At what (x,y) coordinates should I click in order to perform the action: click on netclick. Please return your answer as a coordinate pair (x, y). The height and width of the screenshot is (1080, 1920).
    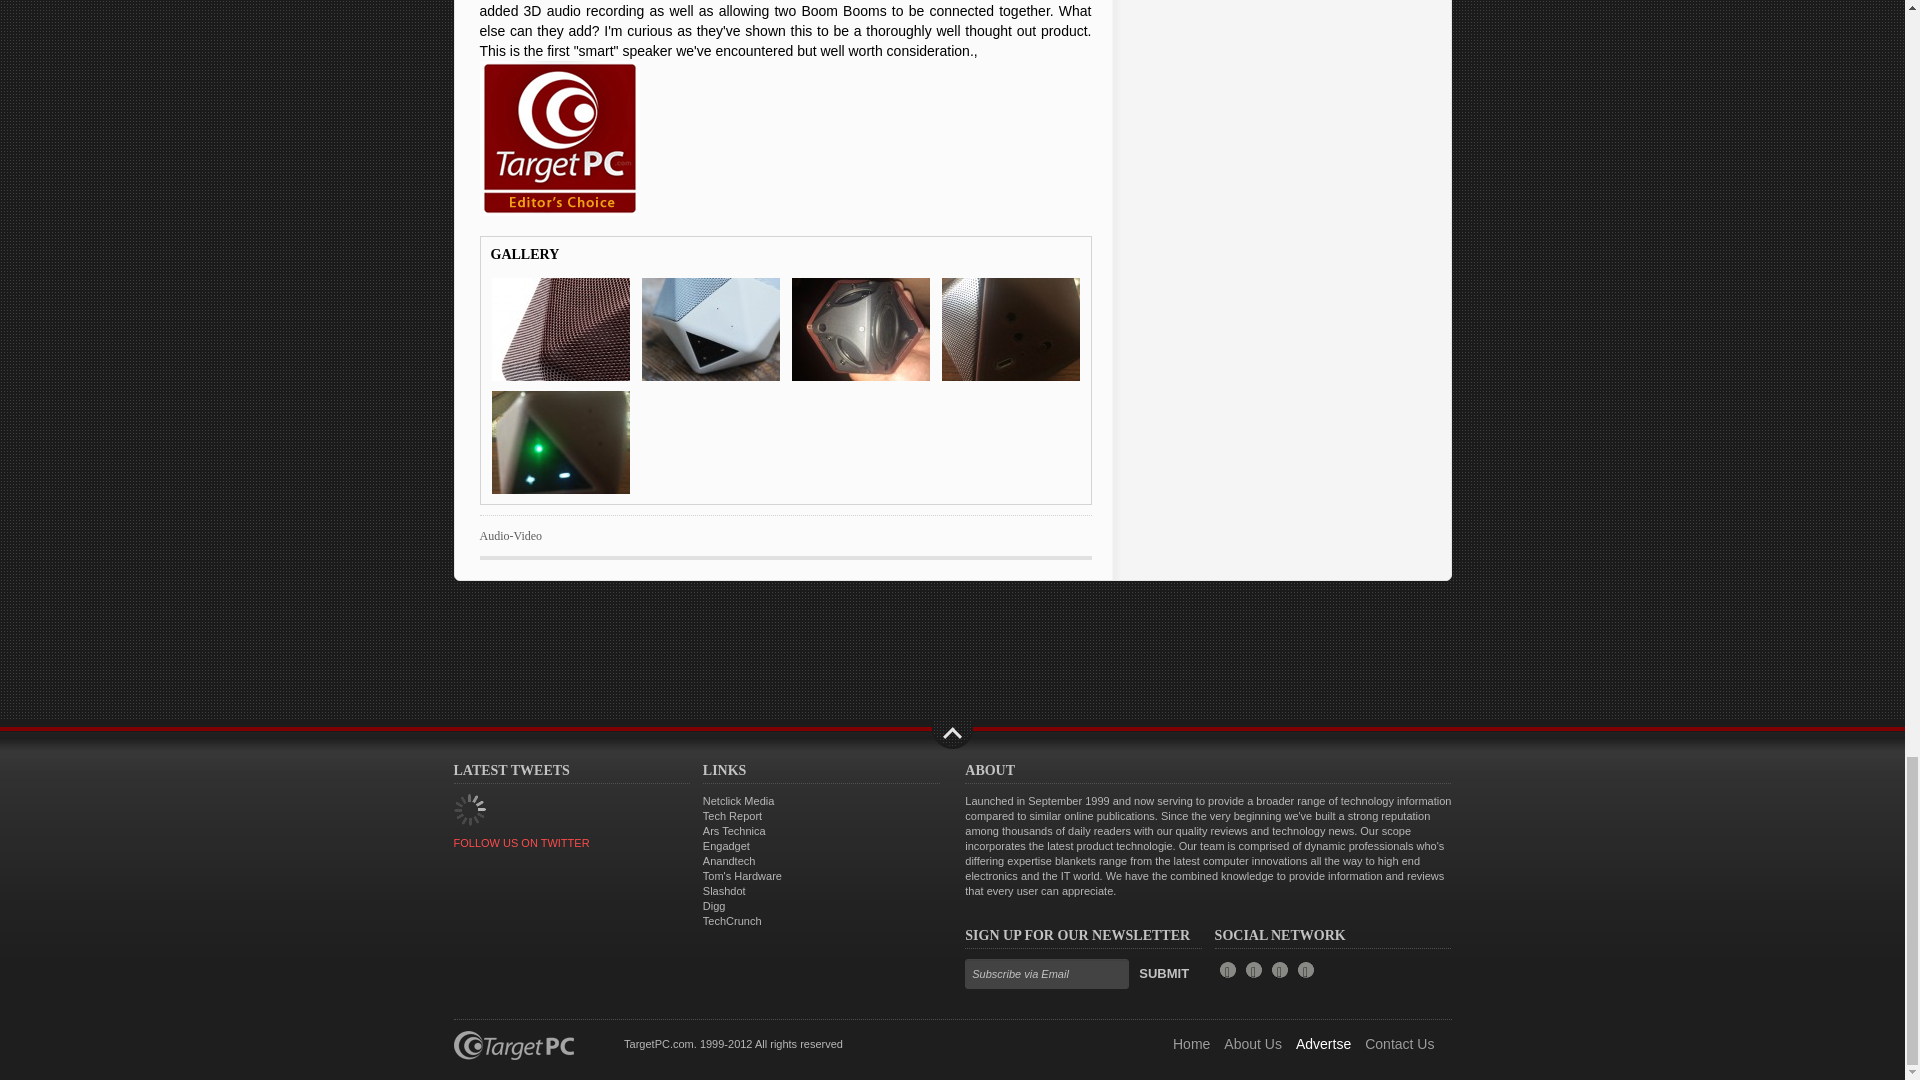
    Looking at the image, I should click on (738, 800).